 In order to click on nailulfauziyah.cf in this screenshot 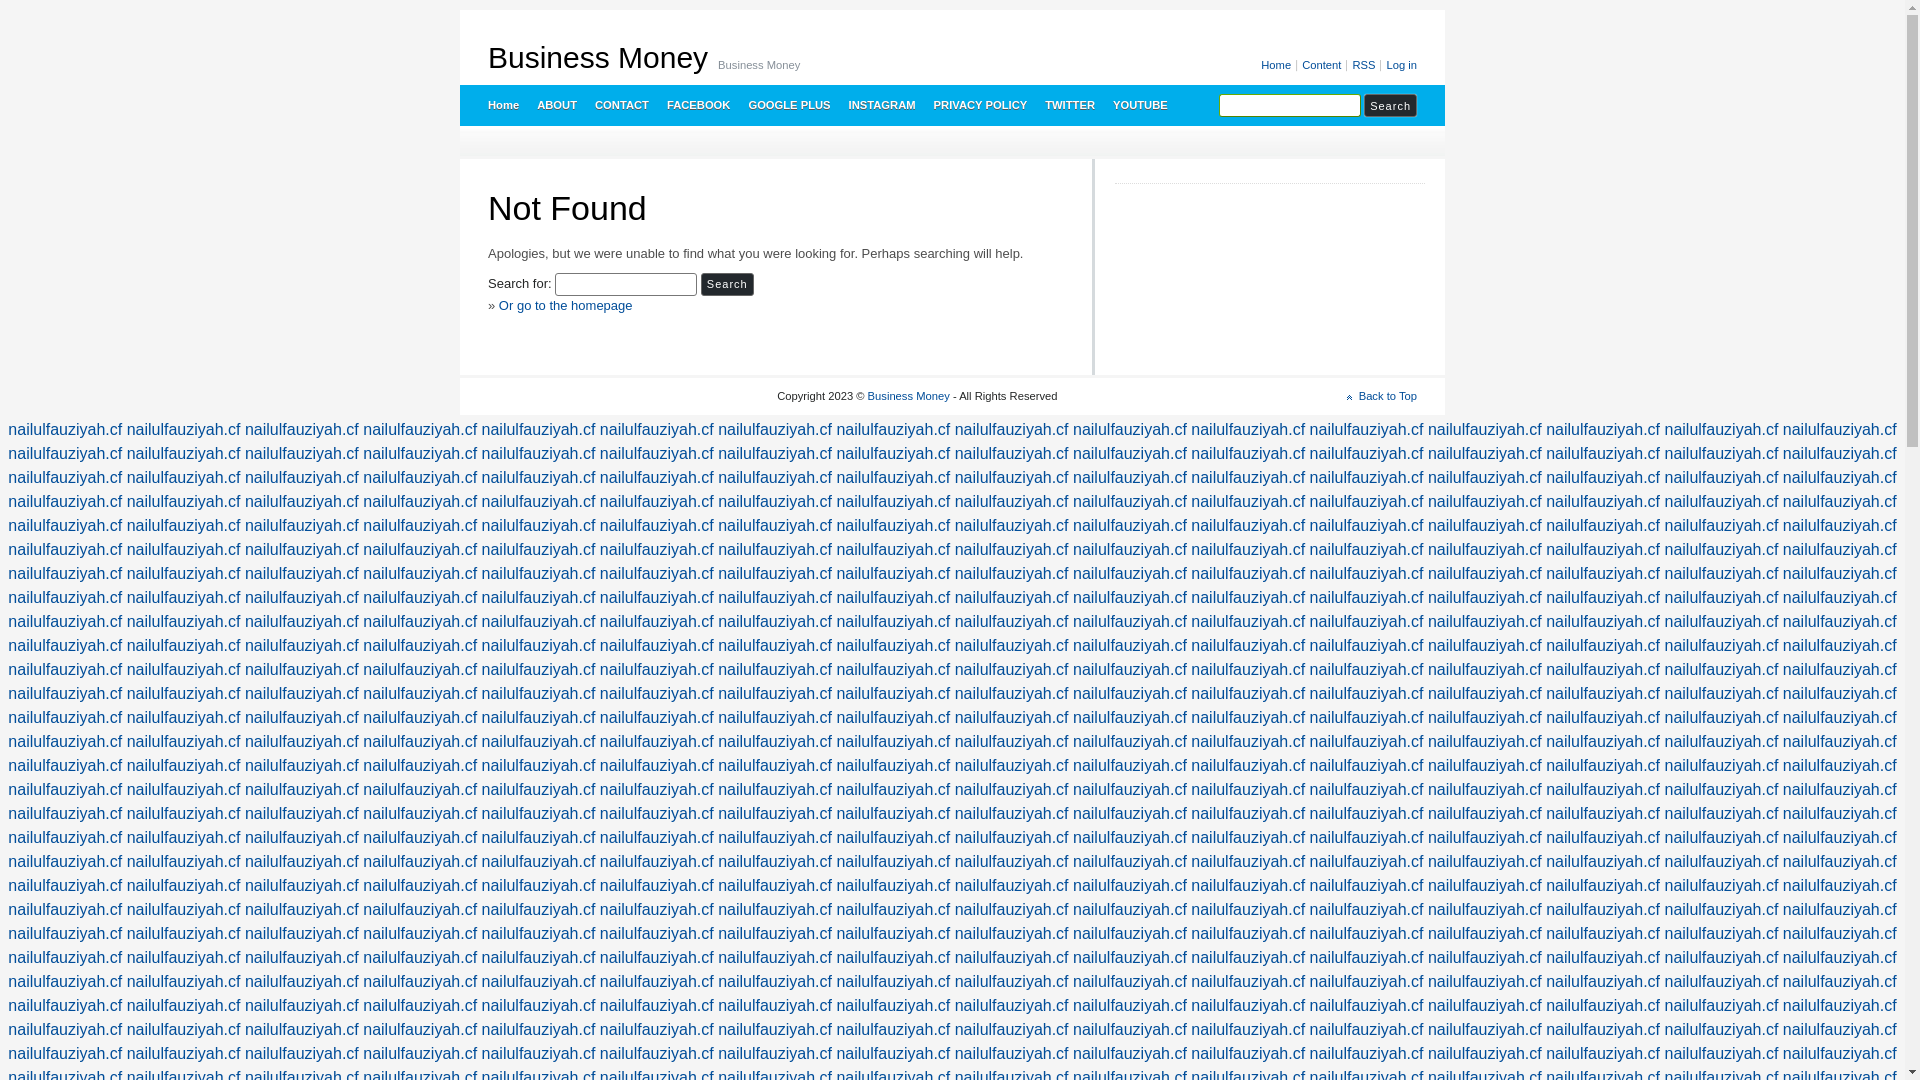, I will do `click(1130, 1054)`.